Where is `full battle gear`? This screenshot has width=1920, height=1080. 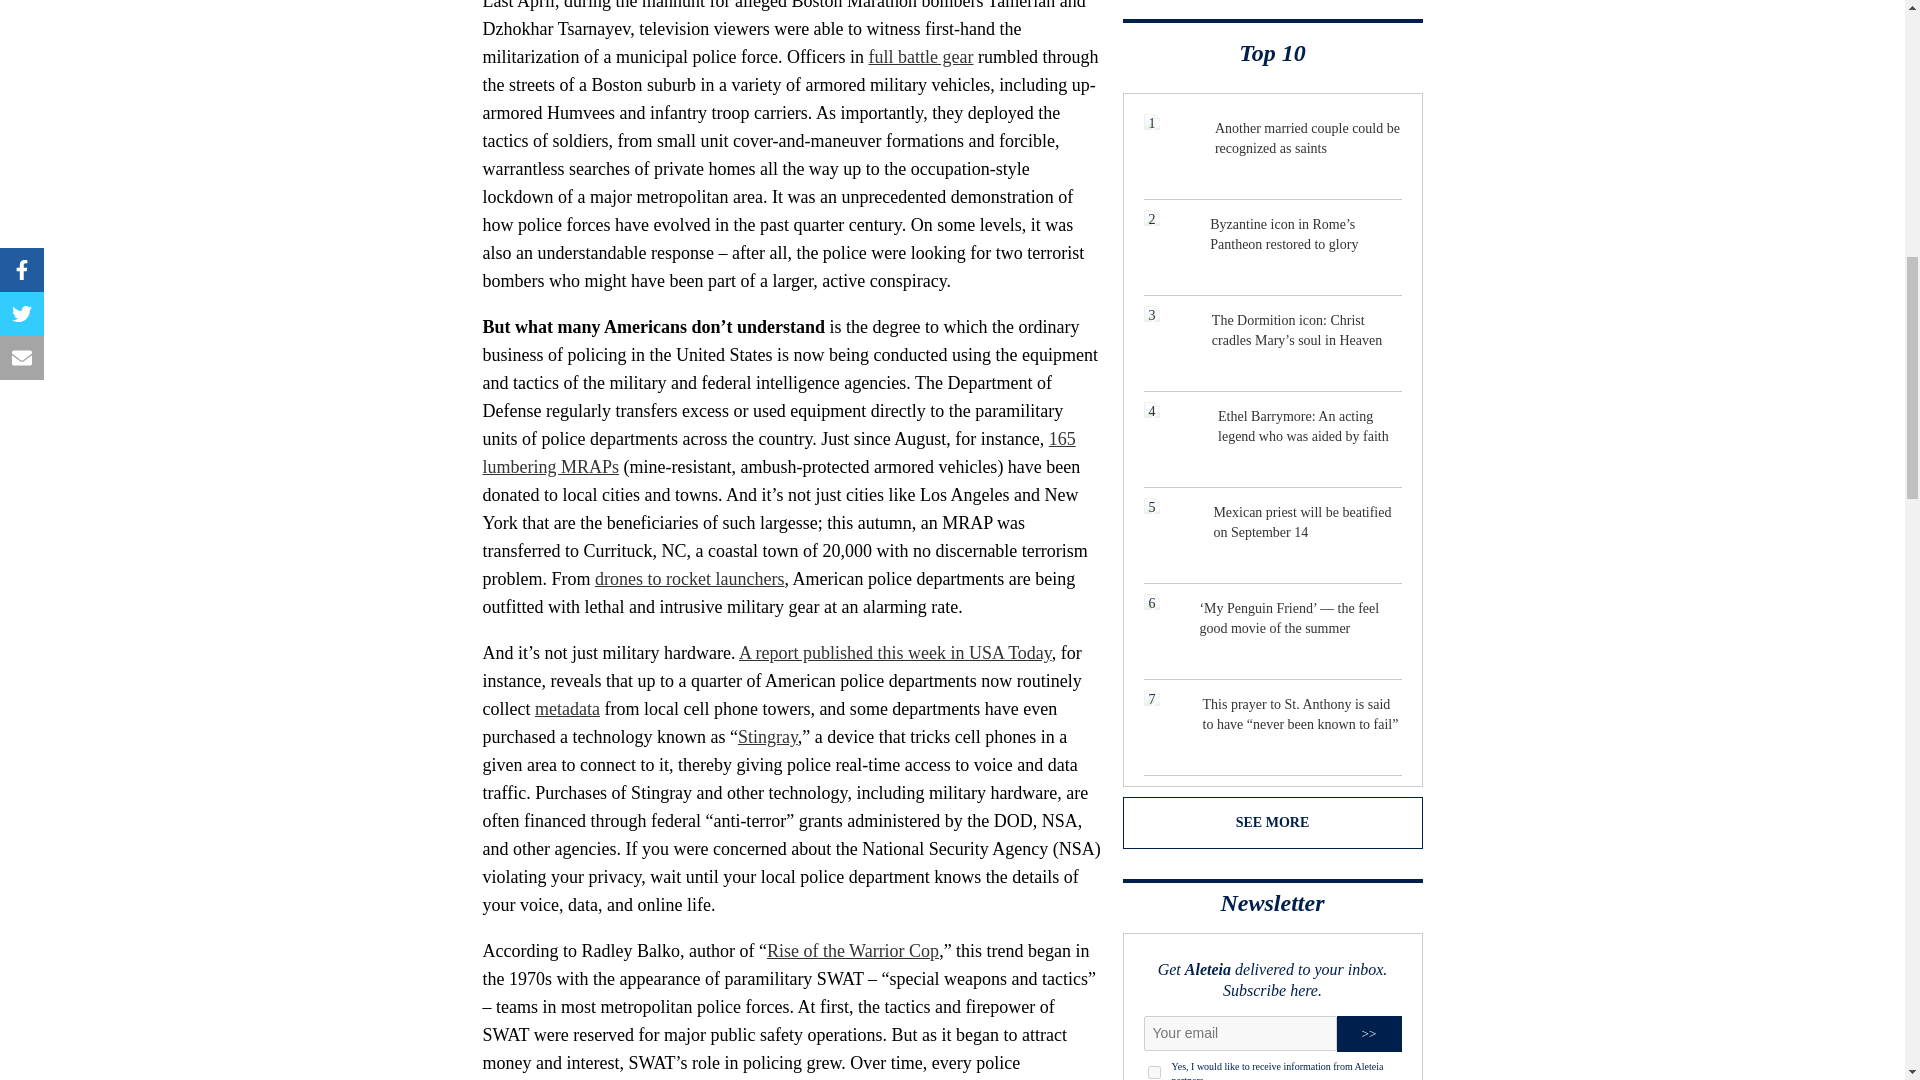 full battle gear is located at coordinates (921, 56).